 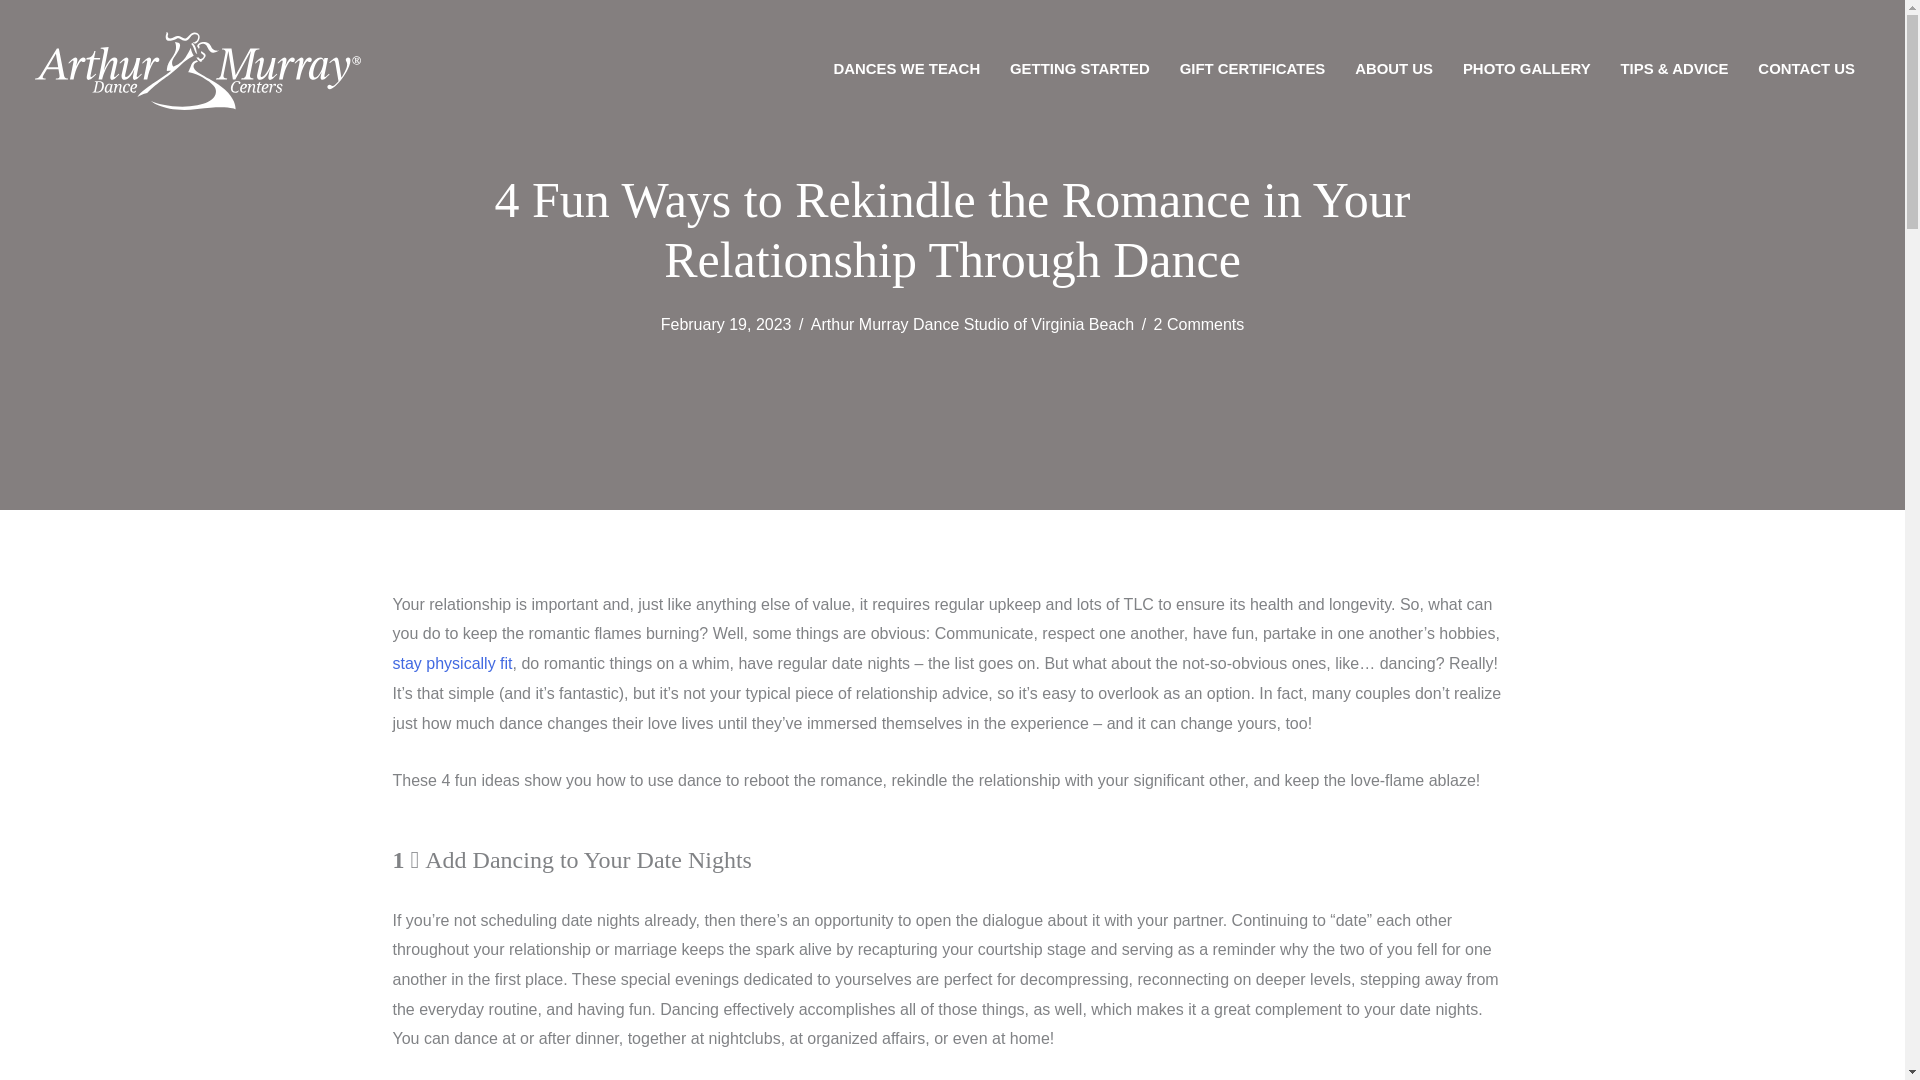 What do you see at coordinates (1394, 68) in the screenshot?
I see `ABOUT US` at bounding box center [1394, 68].